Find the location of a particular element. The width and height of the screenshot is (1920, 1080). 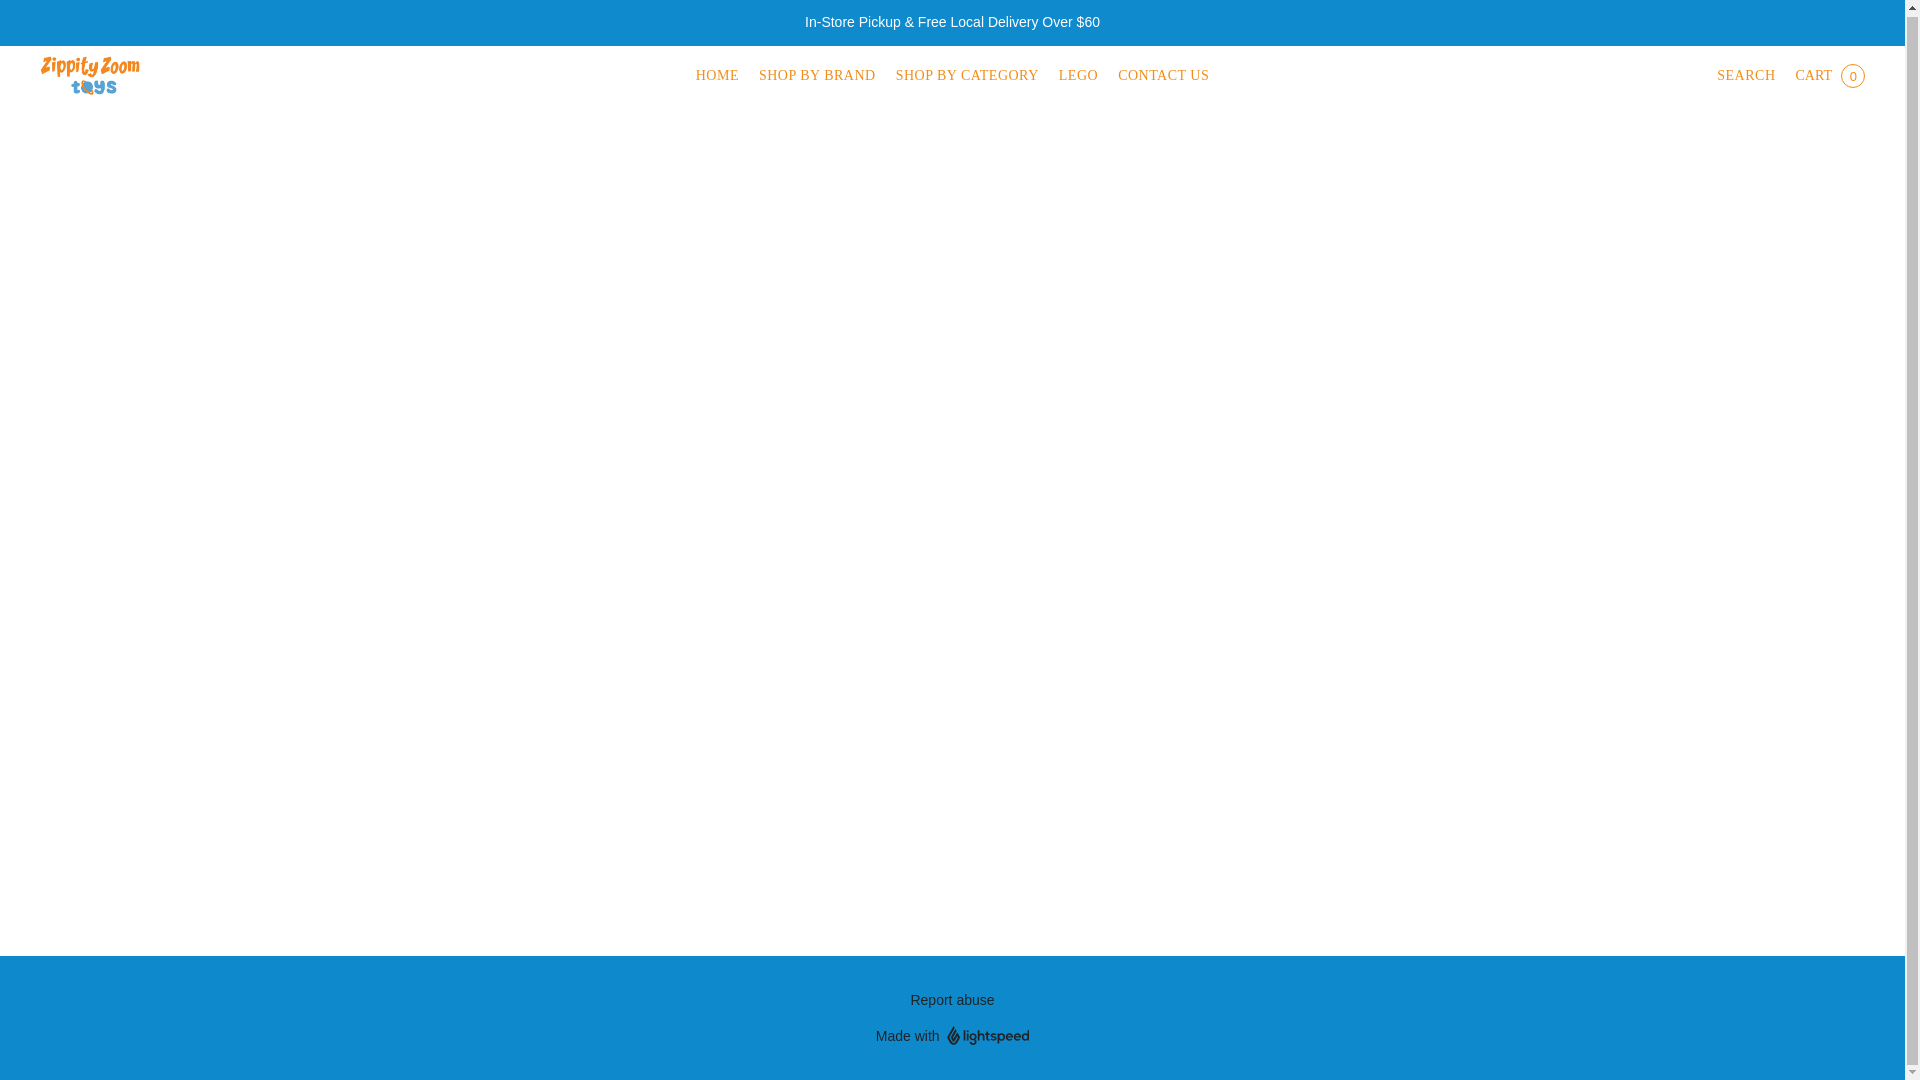

SHOP BY CATEGORY is located at coordinates (966, 76).